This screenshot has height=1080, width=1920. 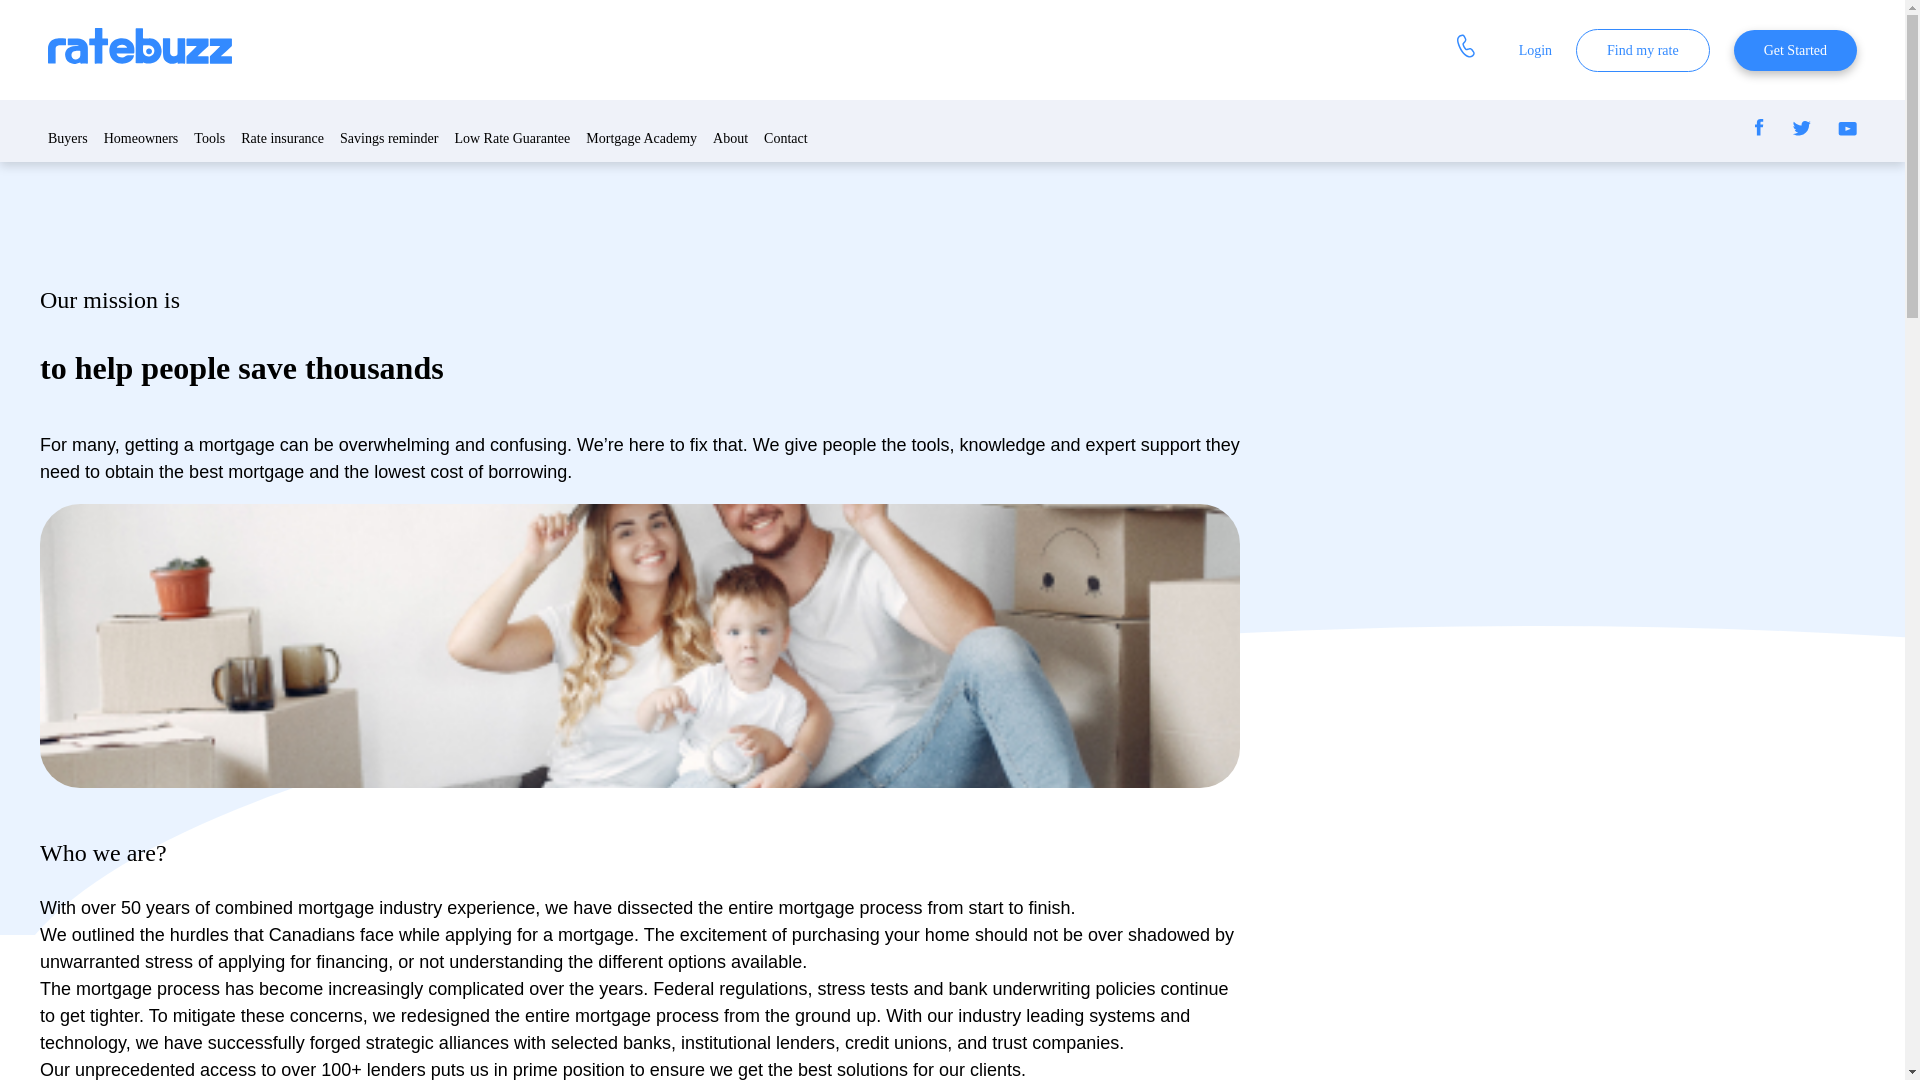 What do you see at coordinates (1794, 50) in the screenshot?
I see `Get Started` at bounding box center [1794, 50].